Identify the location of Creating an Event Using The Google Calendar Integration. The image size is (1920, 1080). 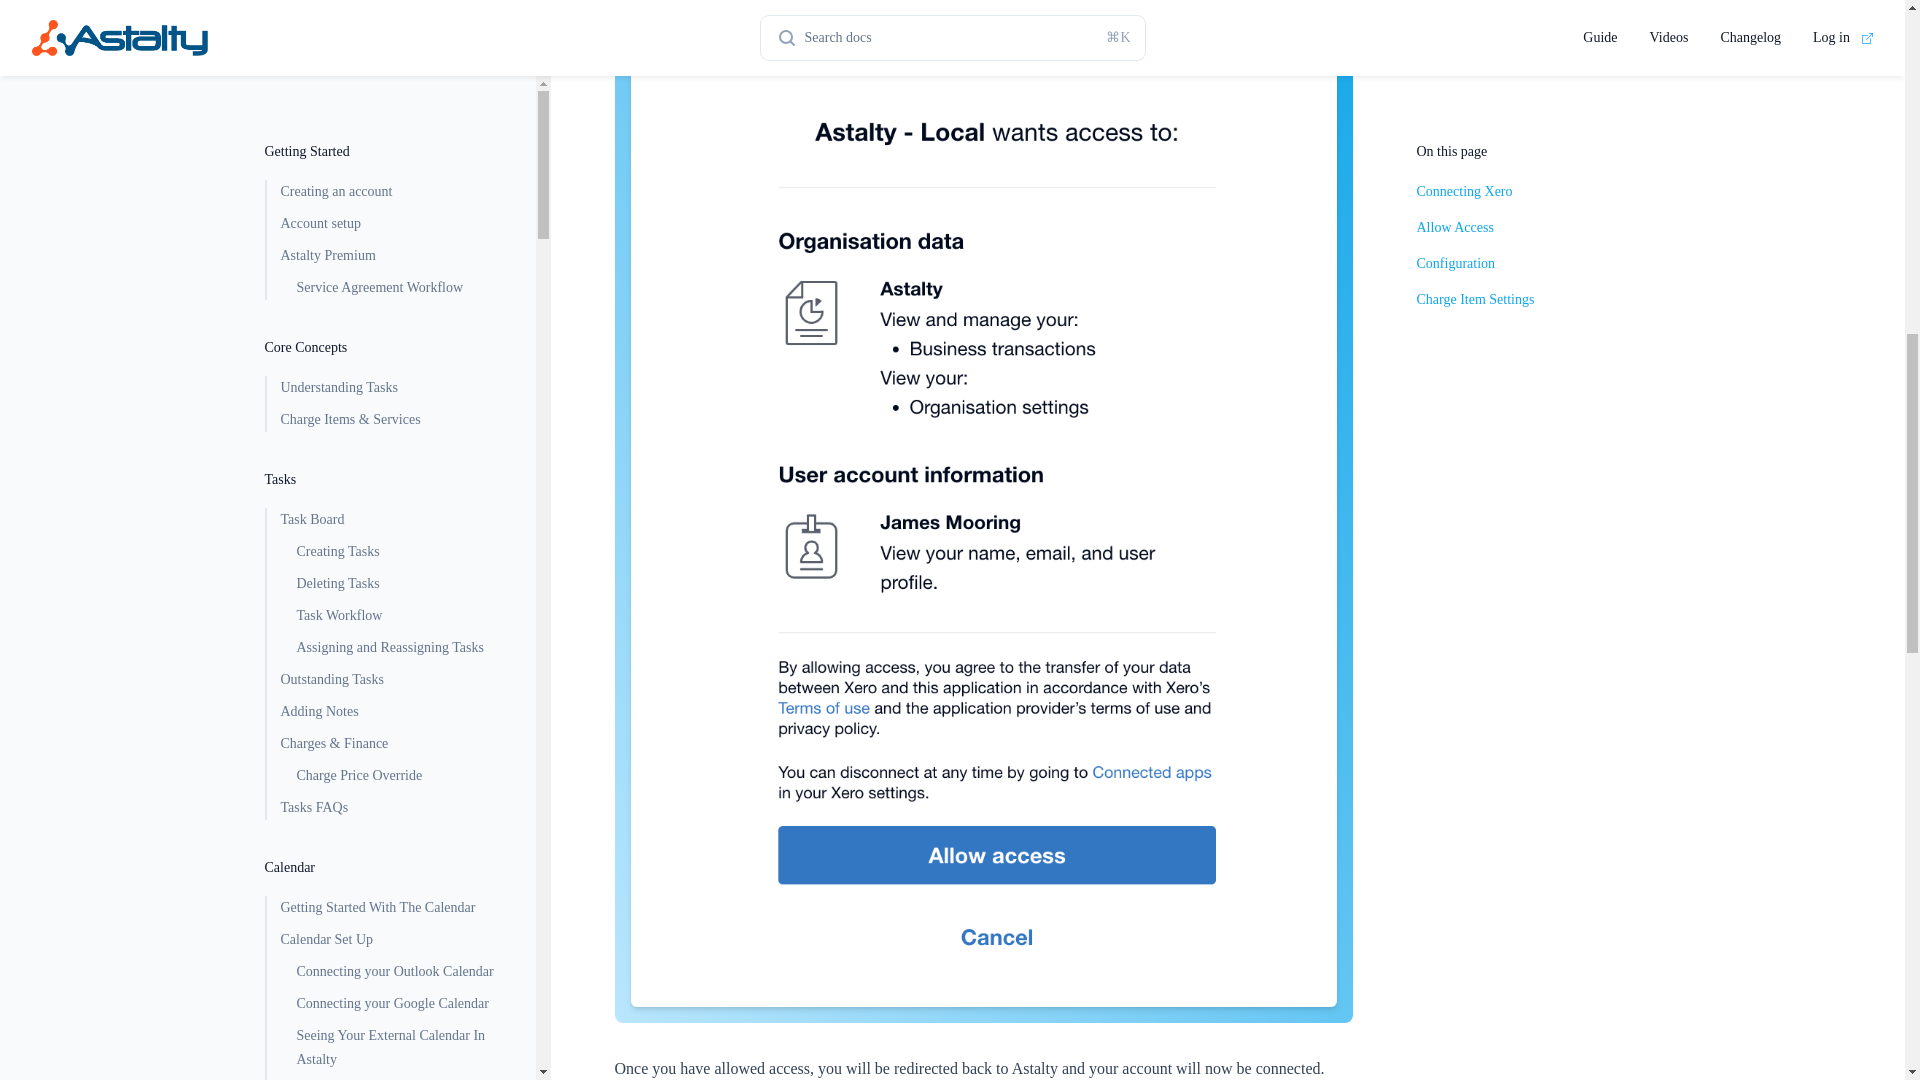
(400, 176).